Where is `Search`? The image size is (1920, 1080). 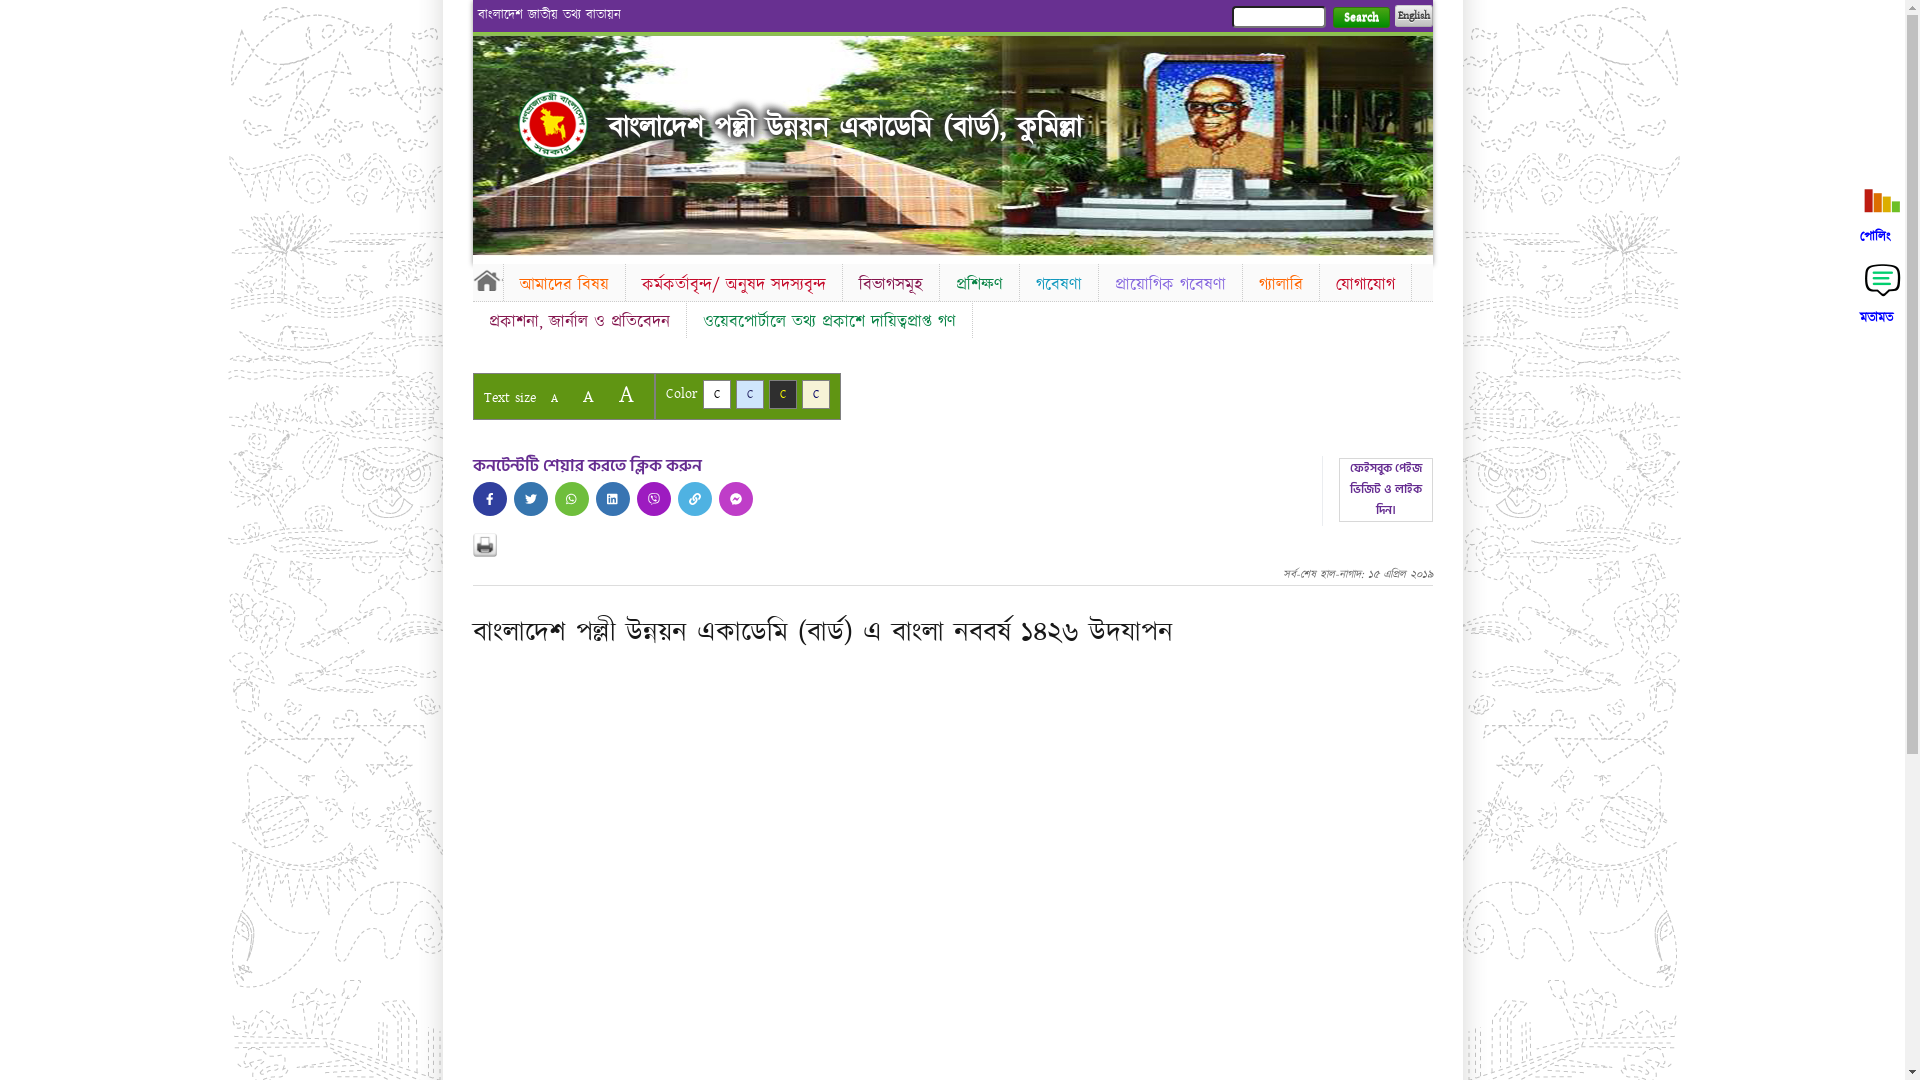
Search is located at coordinates (1360, 18).